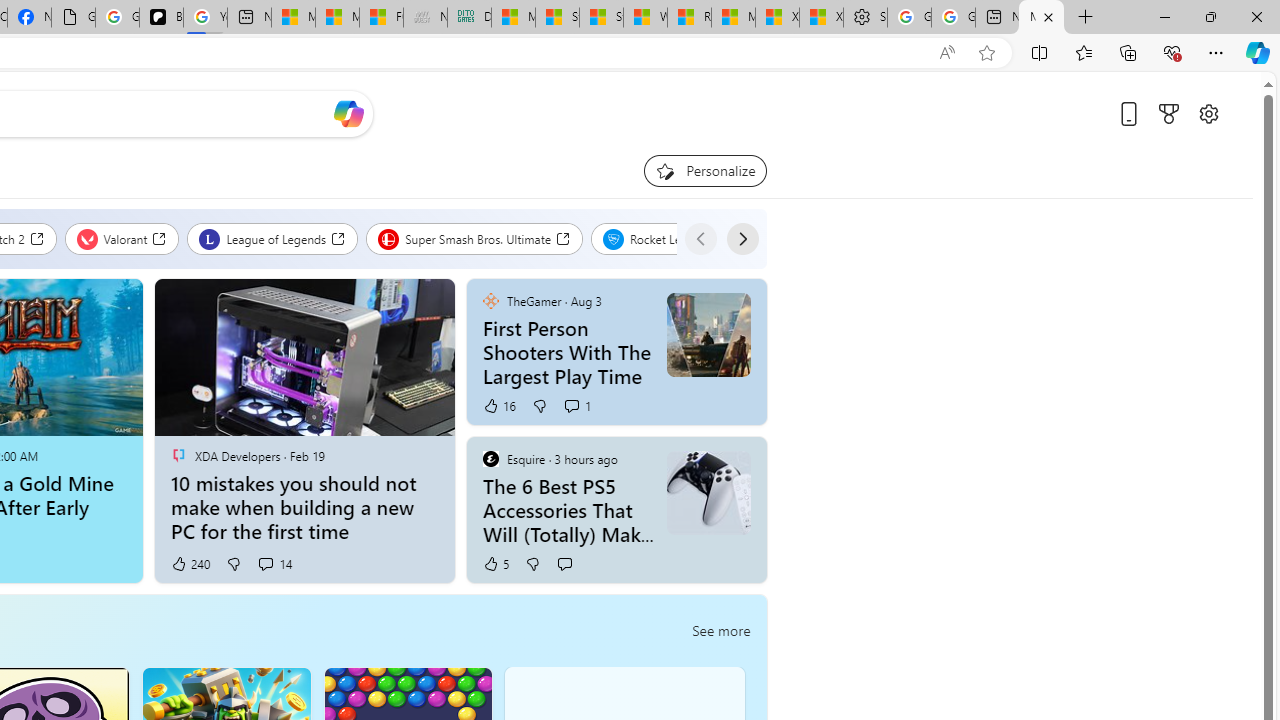 The image size is (1280, 720). I want to click on League of Legends, so click(273, 238).